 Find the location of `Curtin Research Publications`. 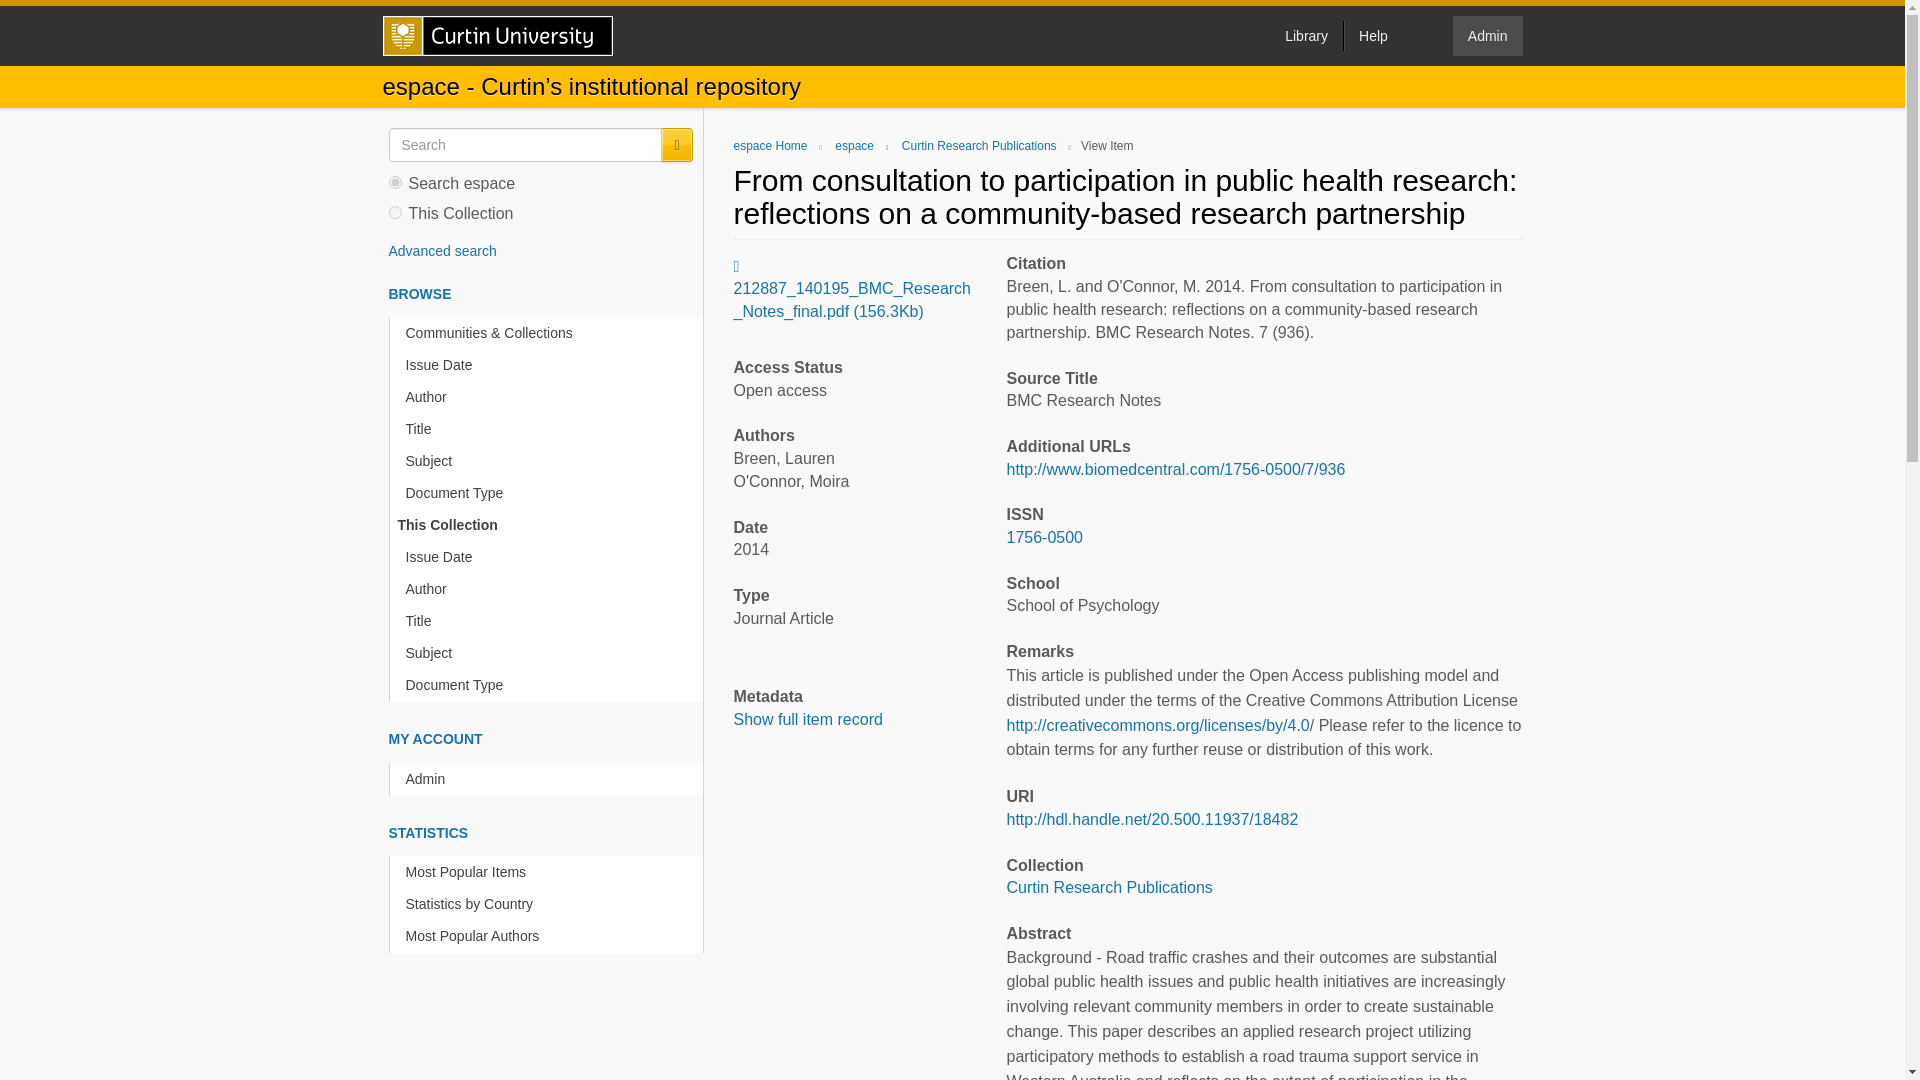

Curtin Research Publications is located at coordinates (980, 146).